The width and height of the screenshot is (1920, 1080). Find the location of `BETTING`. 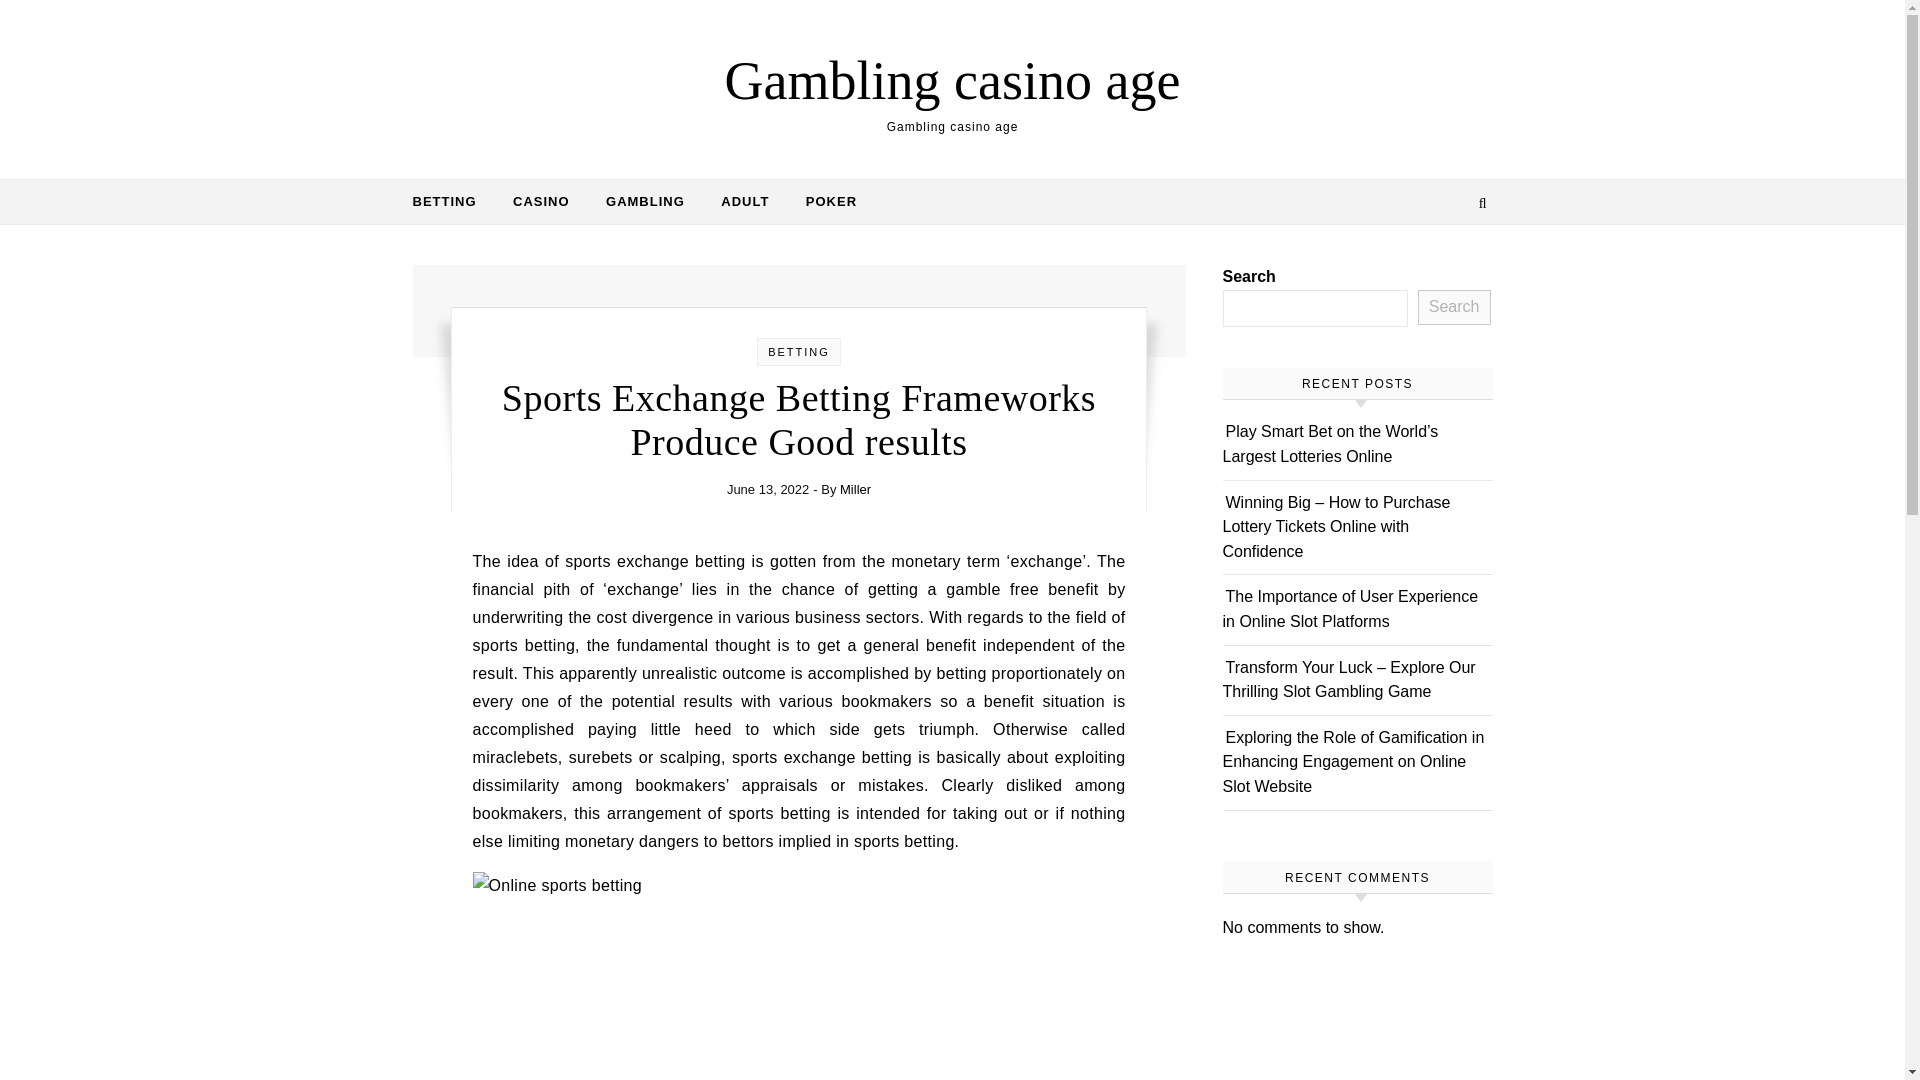

BETTING is located at coordinates (798, 351).